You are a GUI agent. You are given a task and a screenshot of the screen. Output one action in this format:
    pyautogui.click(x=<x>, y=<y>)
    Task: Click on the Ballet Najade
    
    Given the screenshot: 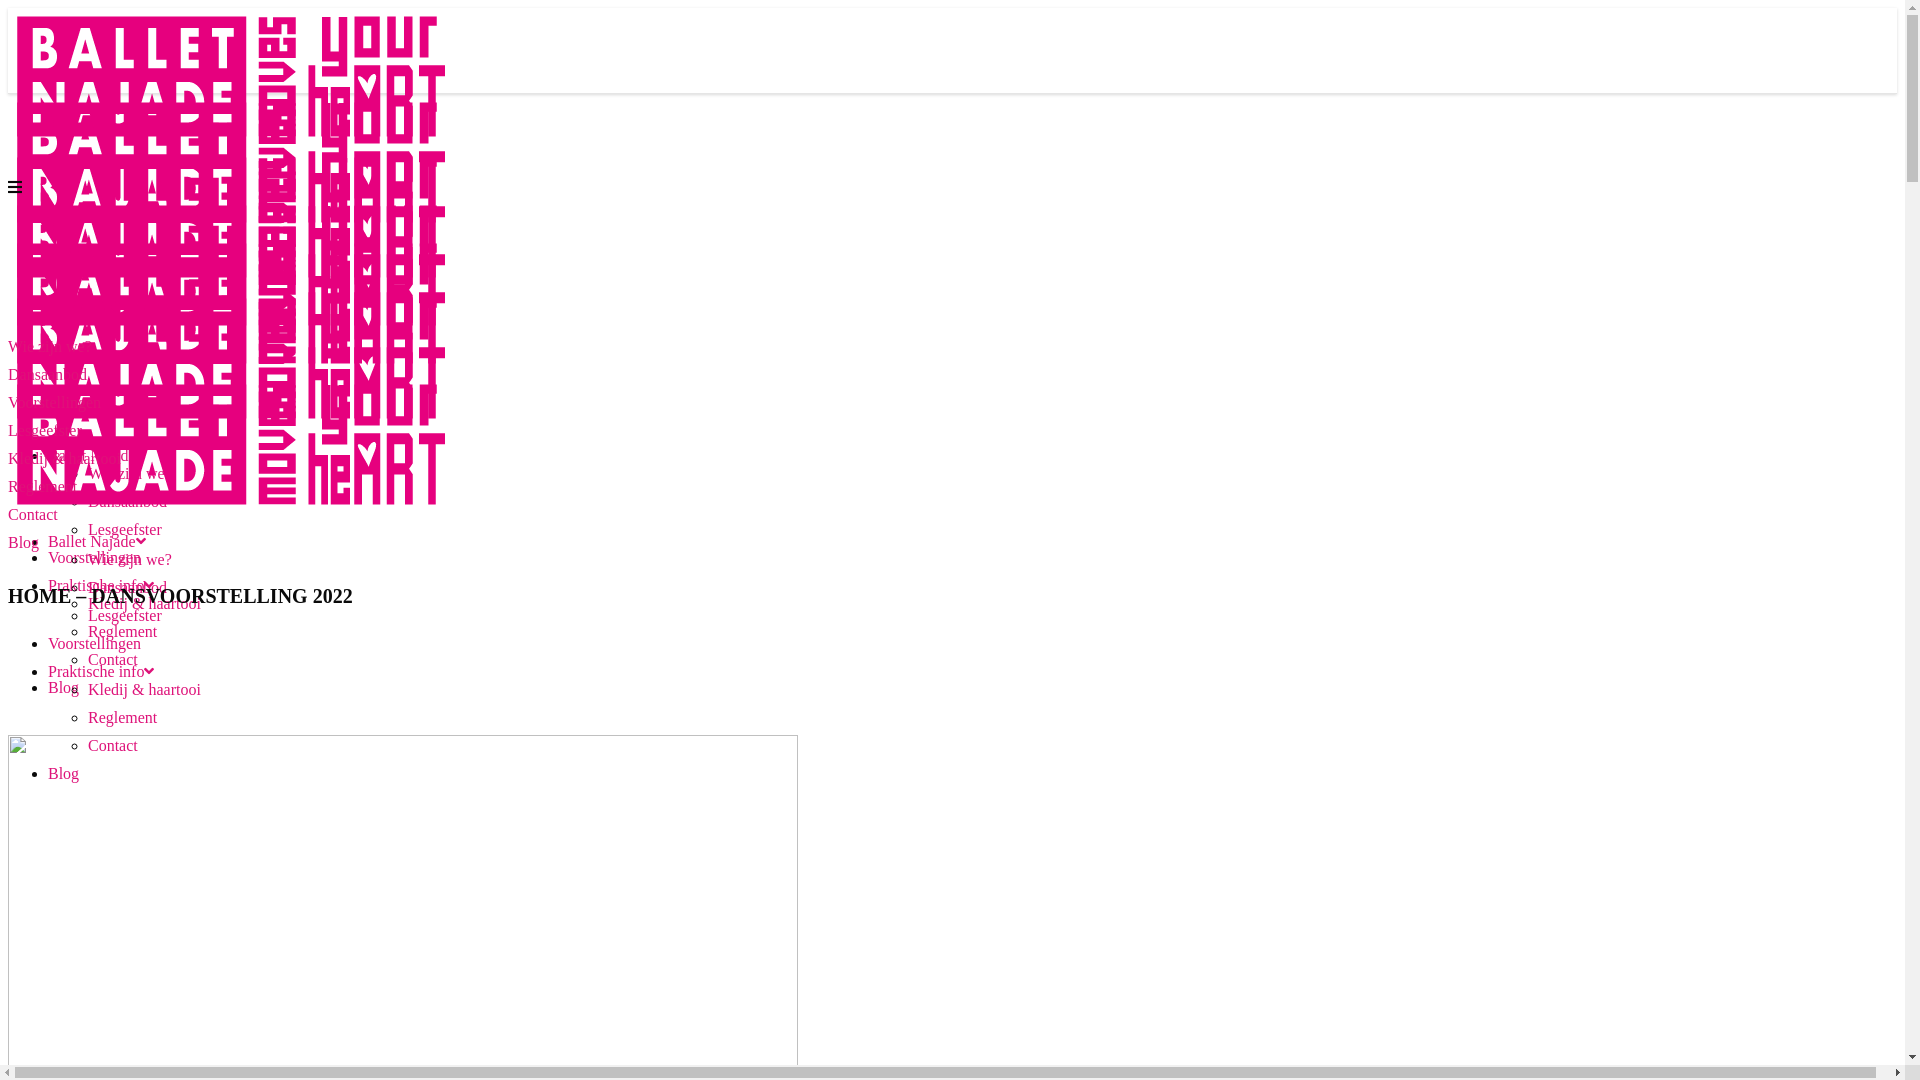 What is the action you would take?
    pyautogui.click(x=97, y=542)
    